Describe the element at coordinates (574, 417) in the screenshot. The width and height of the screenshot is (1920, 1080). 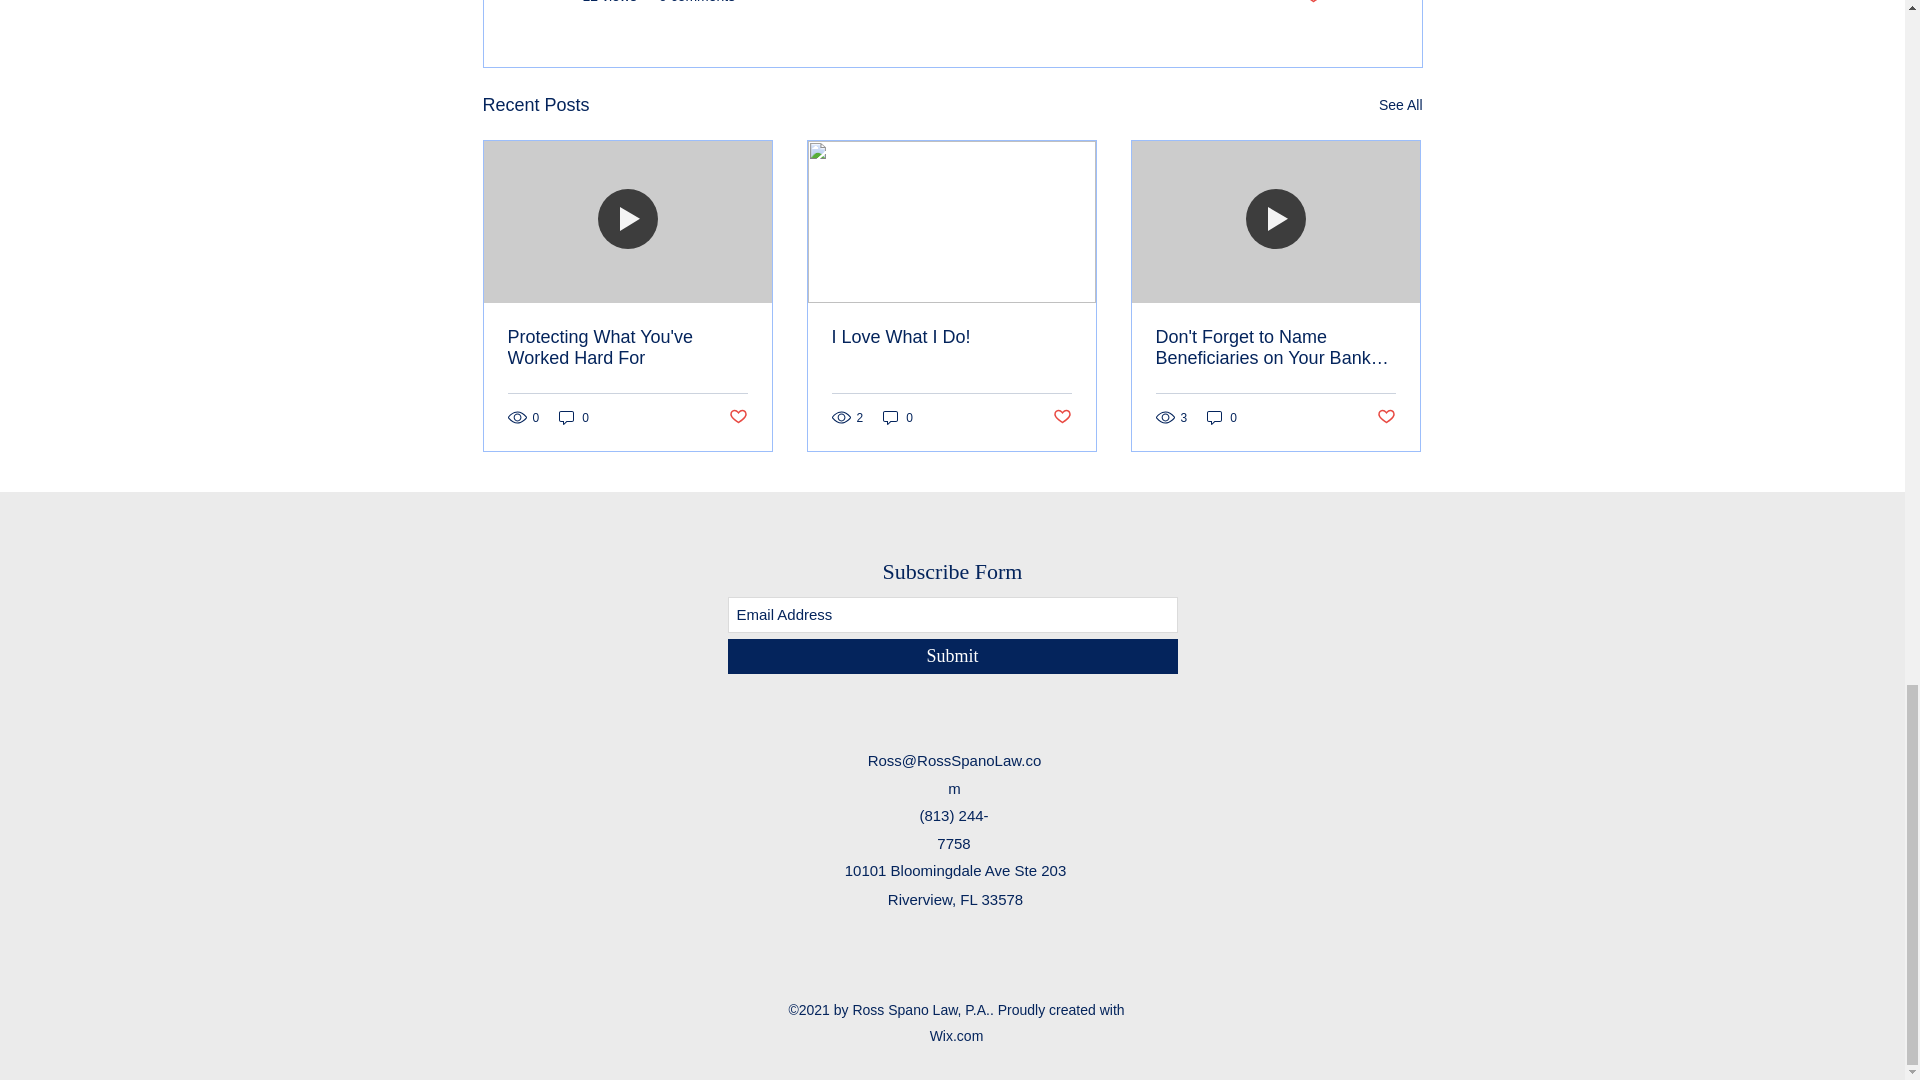
I see `0` at that location.